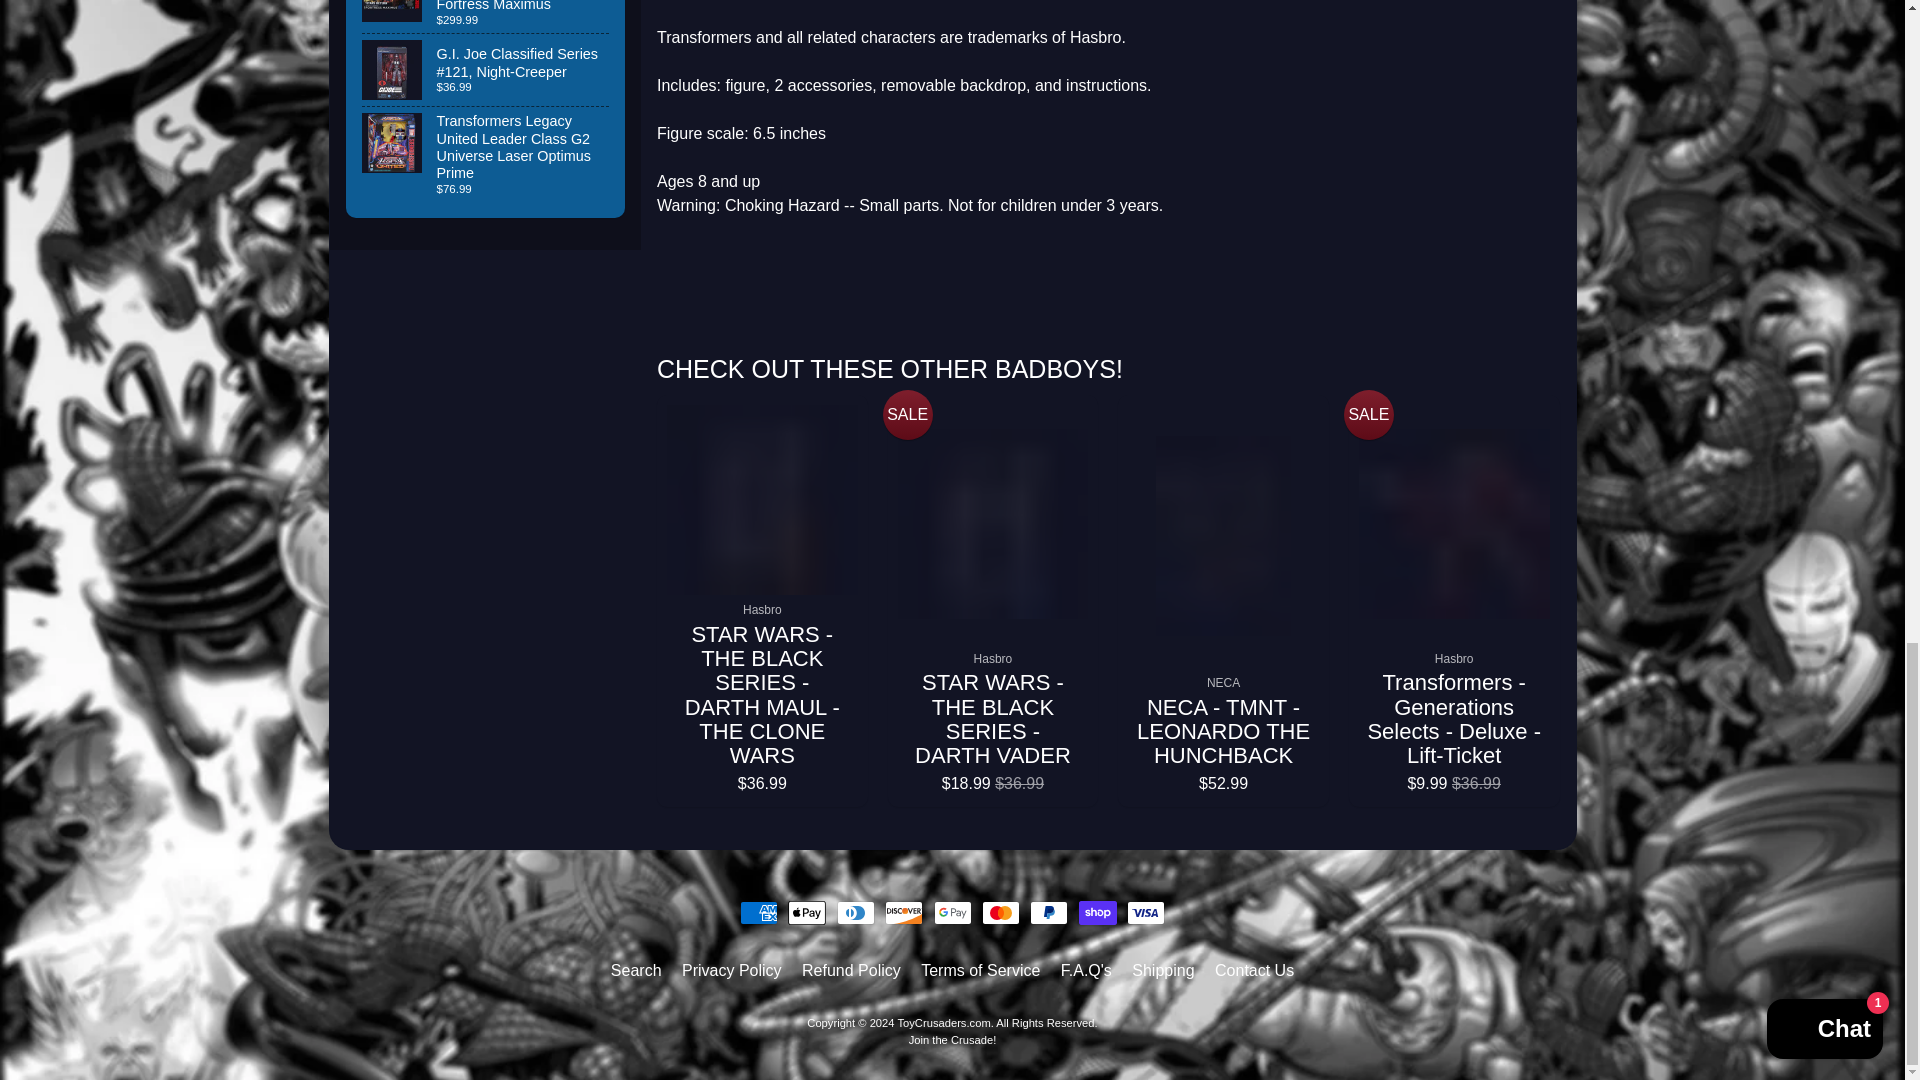 The width and height of the screenshot is (1920, 1080). Describe the element at coordinates (1000, 912) in the screenshot. I see `Mastercard` at that location.